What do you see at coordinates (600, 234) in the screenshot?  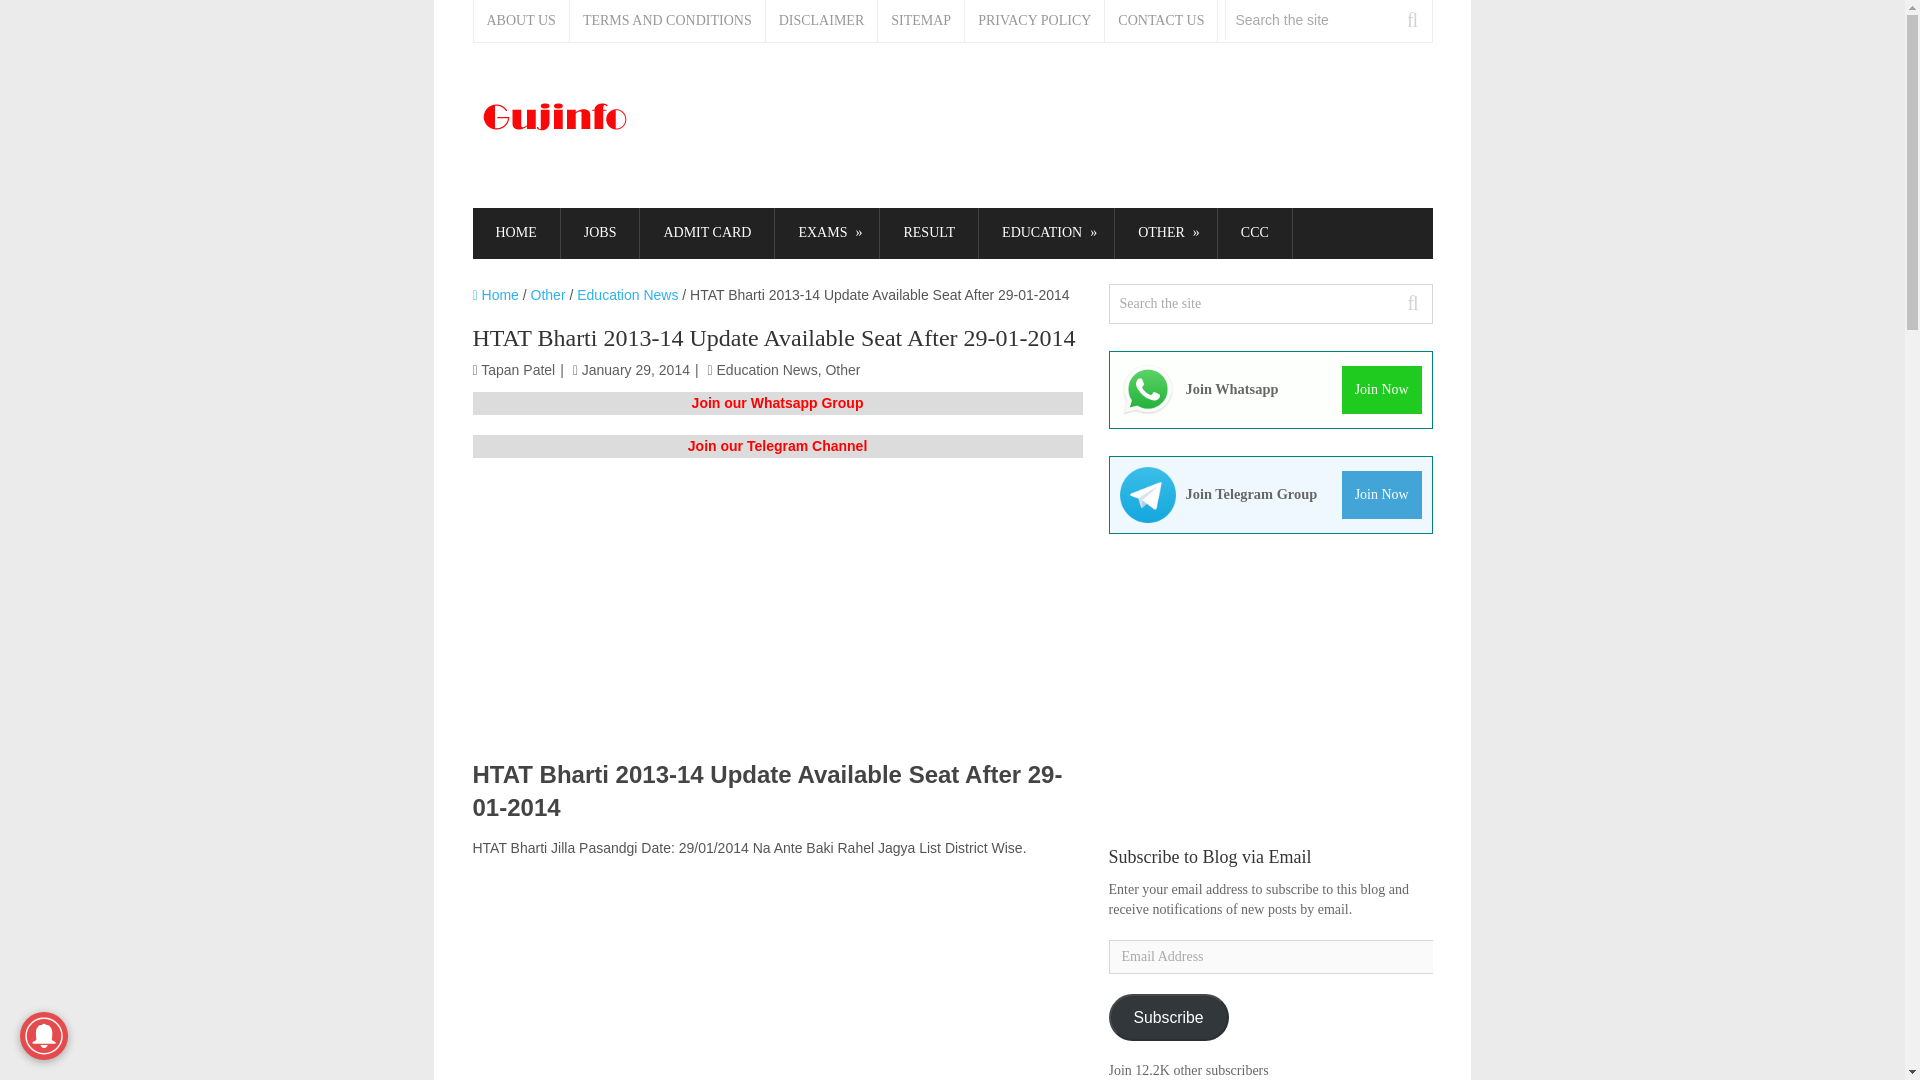 I see `JOBS` at bounding box center [600, 234].